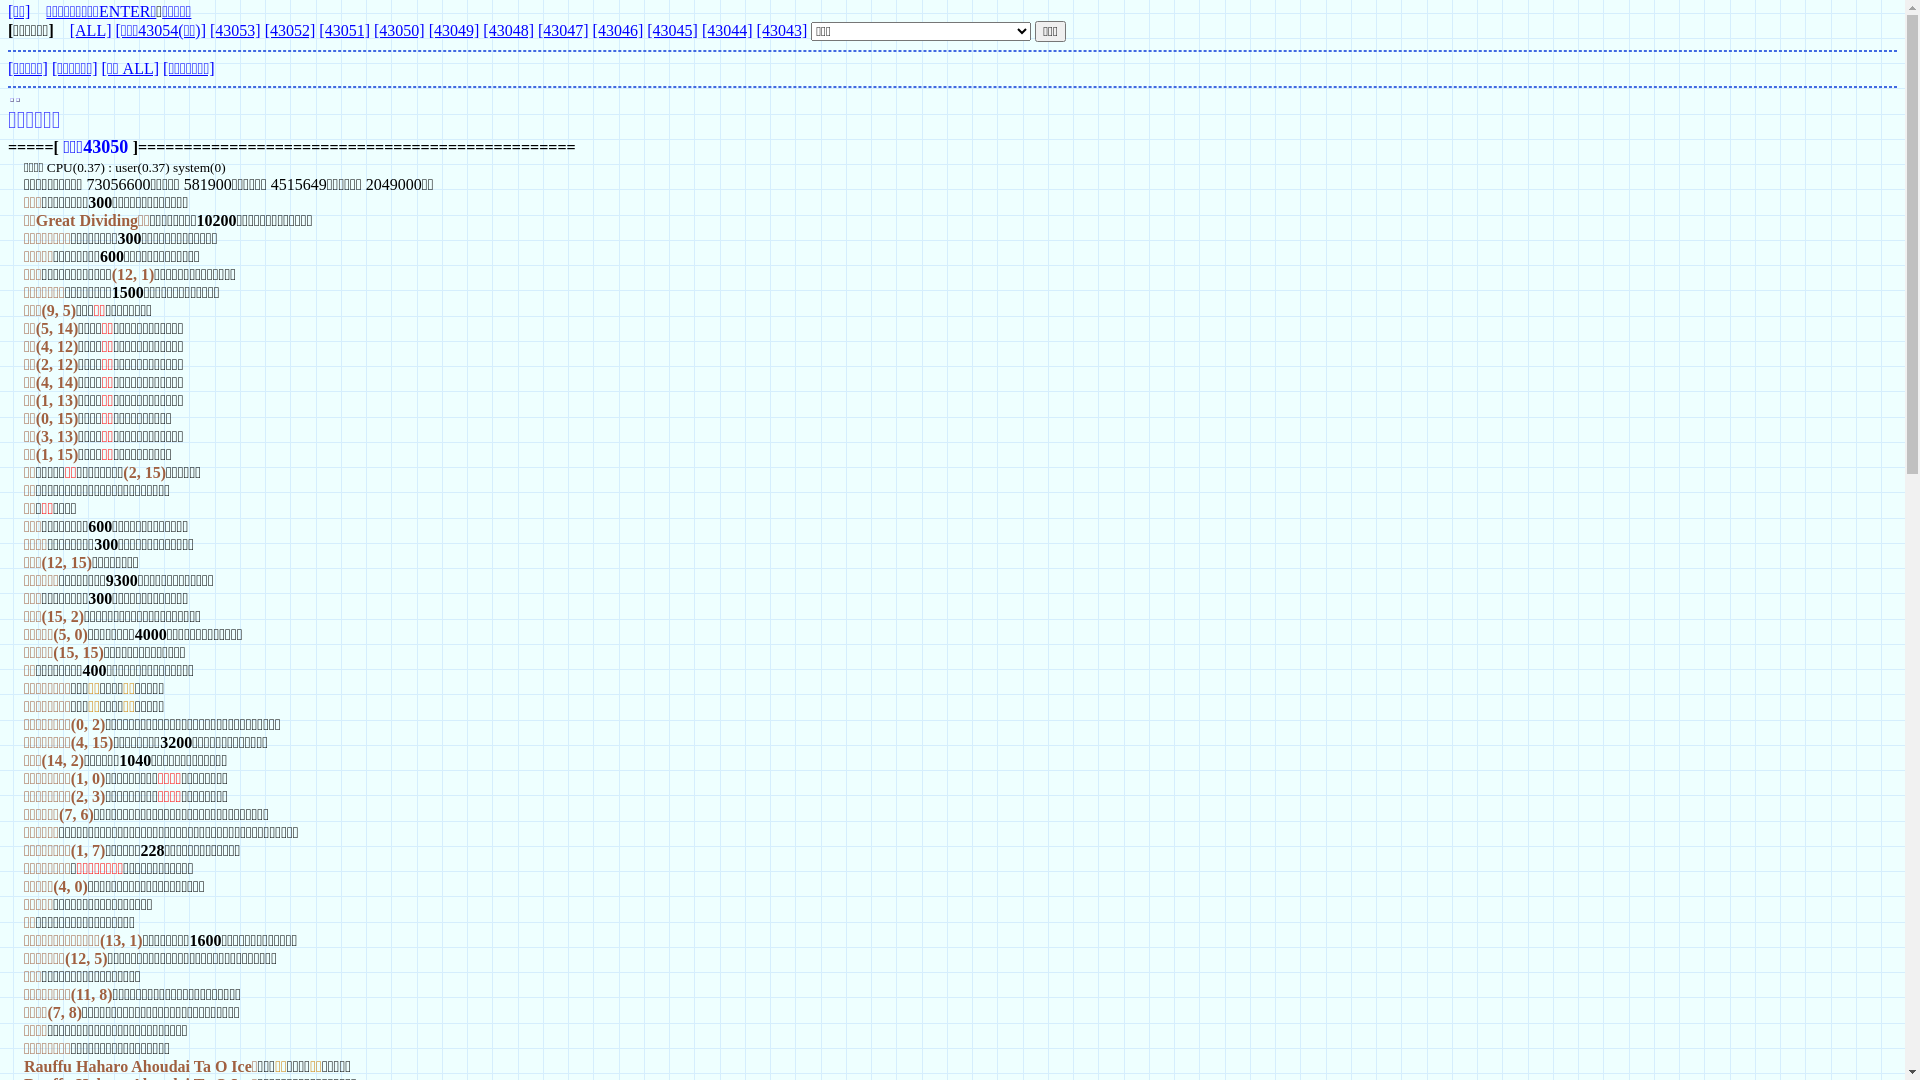 The height and width of the screenshot is (1080, 1920). I want to click on [43046], so click(618, 30).